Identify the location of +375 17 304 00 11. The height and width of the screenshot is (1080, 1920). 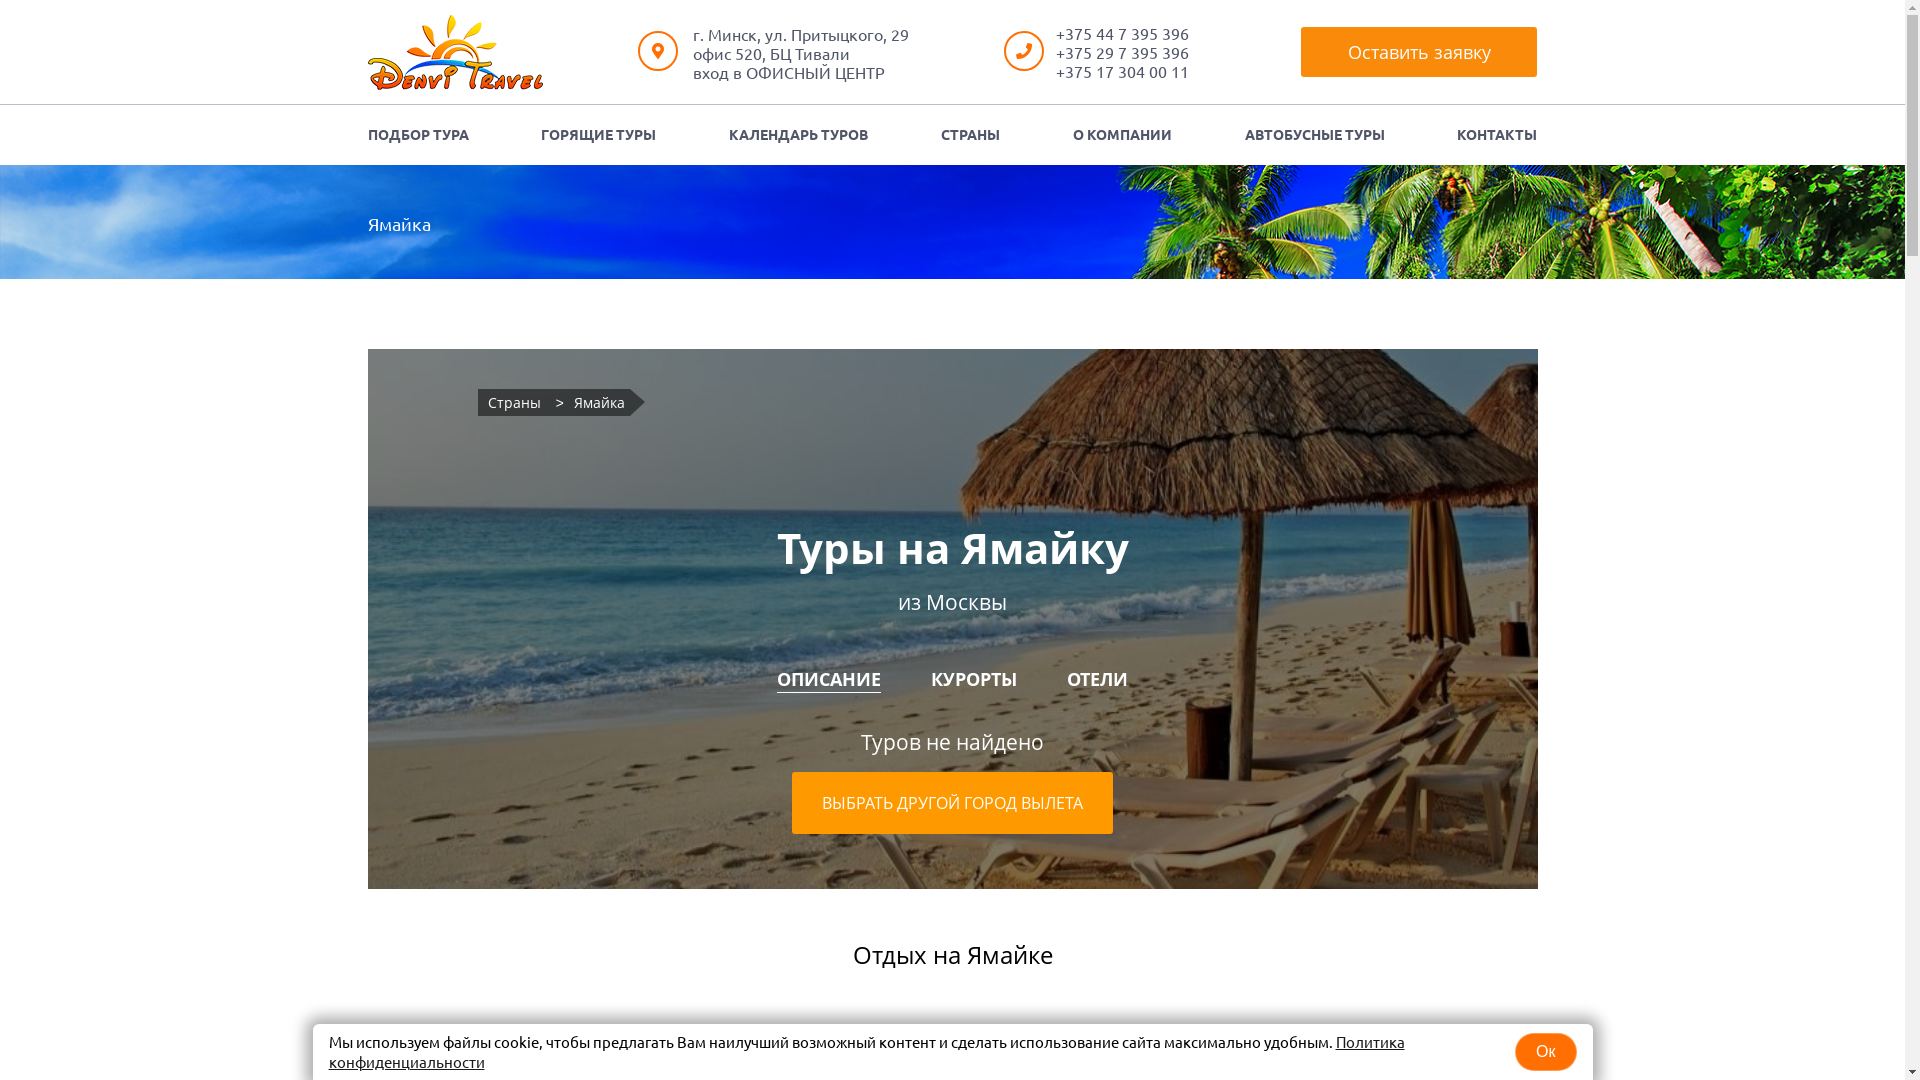
(1122, 71).